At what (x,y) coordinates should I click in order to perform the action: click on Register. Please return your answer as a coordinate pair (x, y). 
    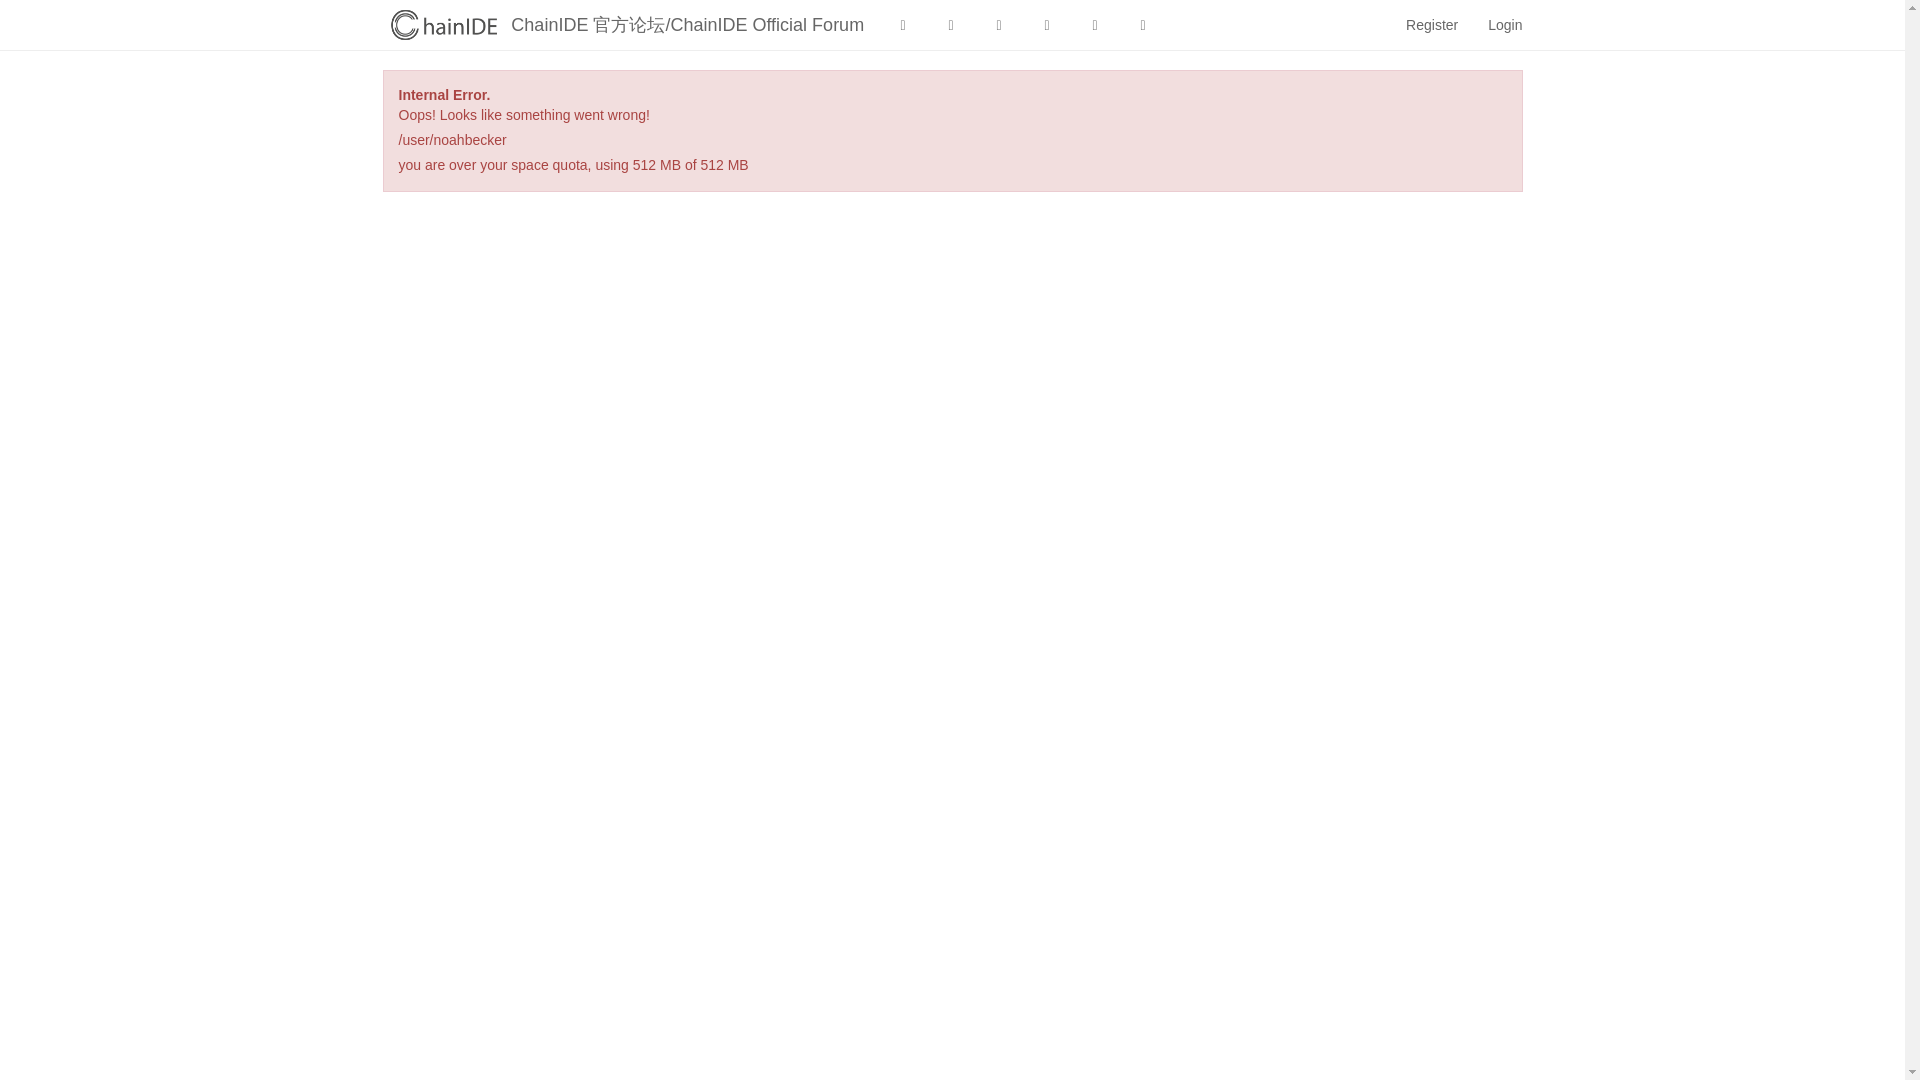
    Looking at the image, I should click on (1431, 24).